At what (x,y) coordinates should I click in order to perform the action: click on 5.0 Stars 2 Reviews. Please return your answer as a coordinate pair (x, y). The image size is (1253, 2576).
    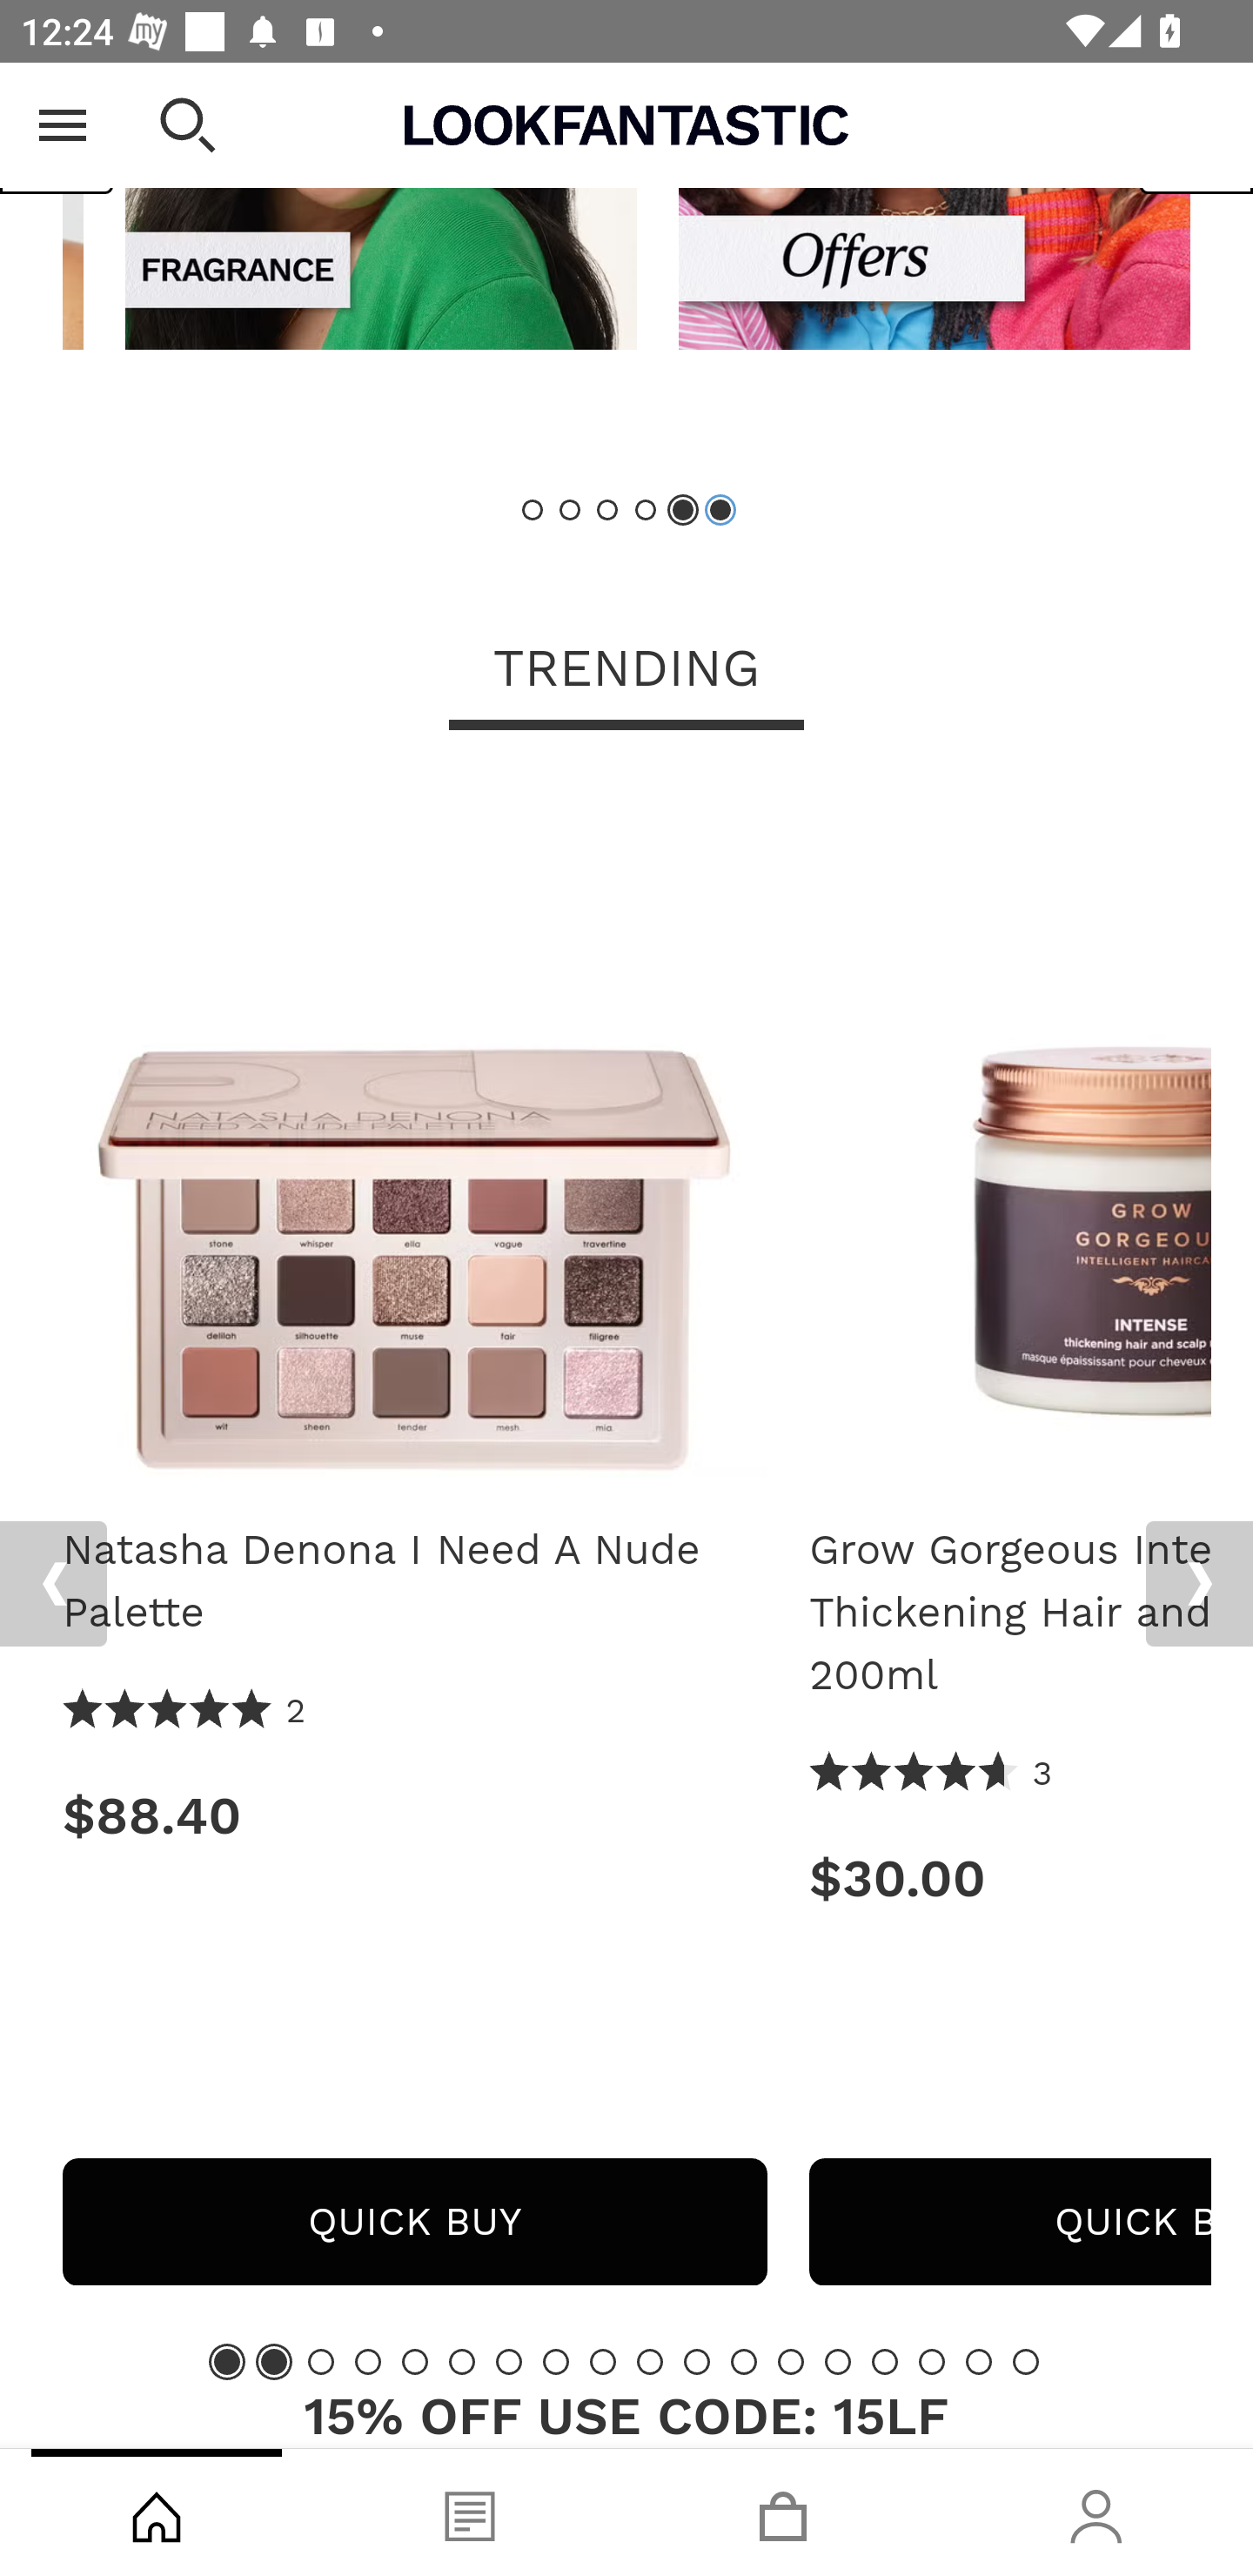
    Looking at the image, I should click on (185, 1711).